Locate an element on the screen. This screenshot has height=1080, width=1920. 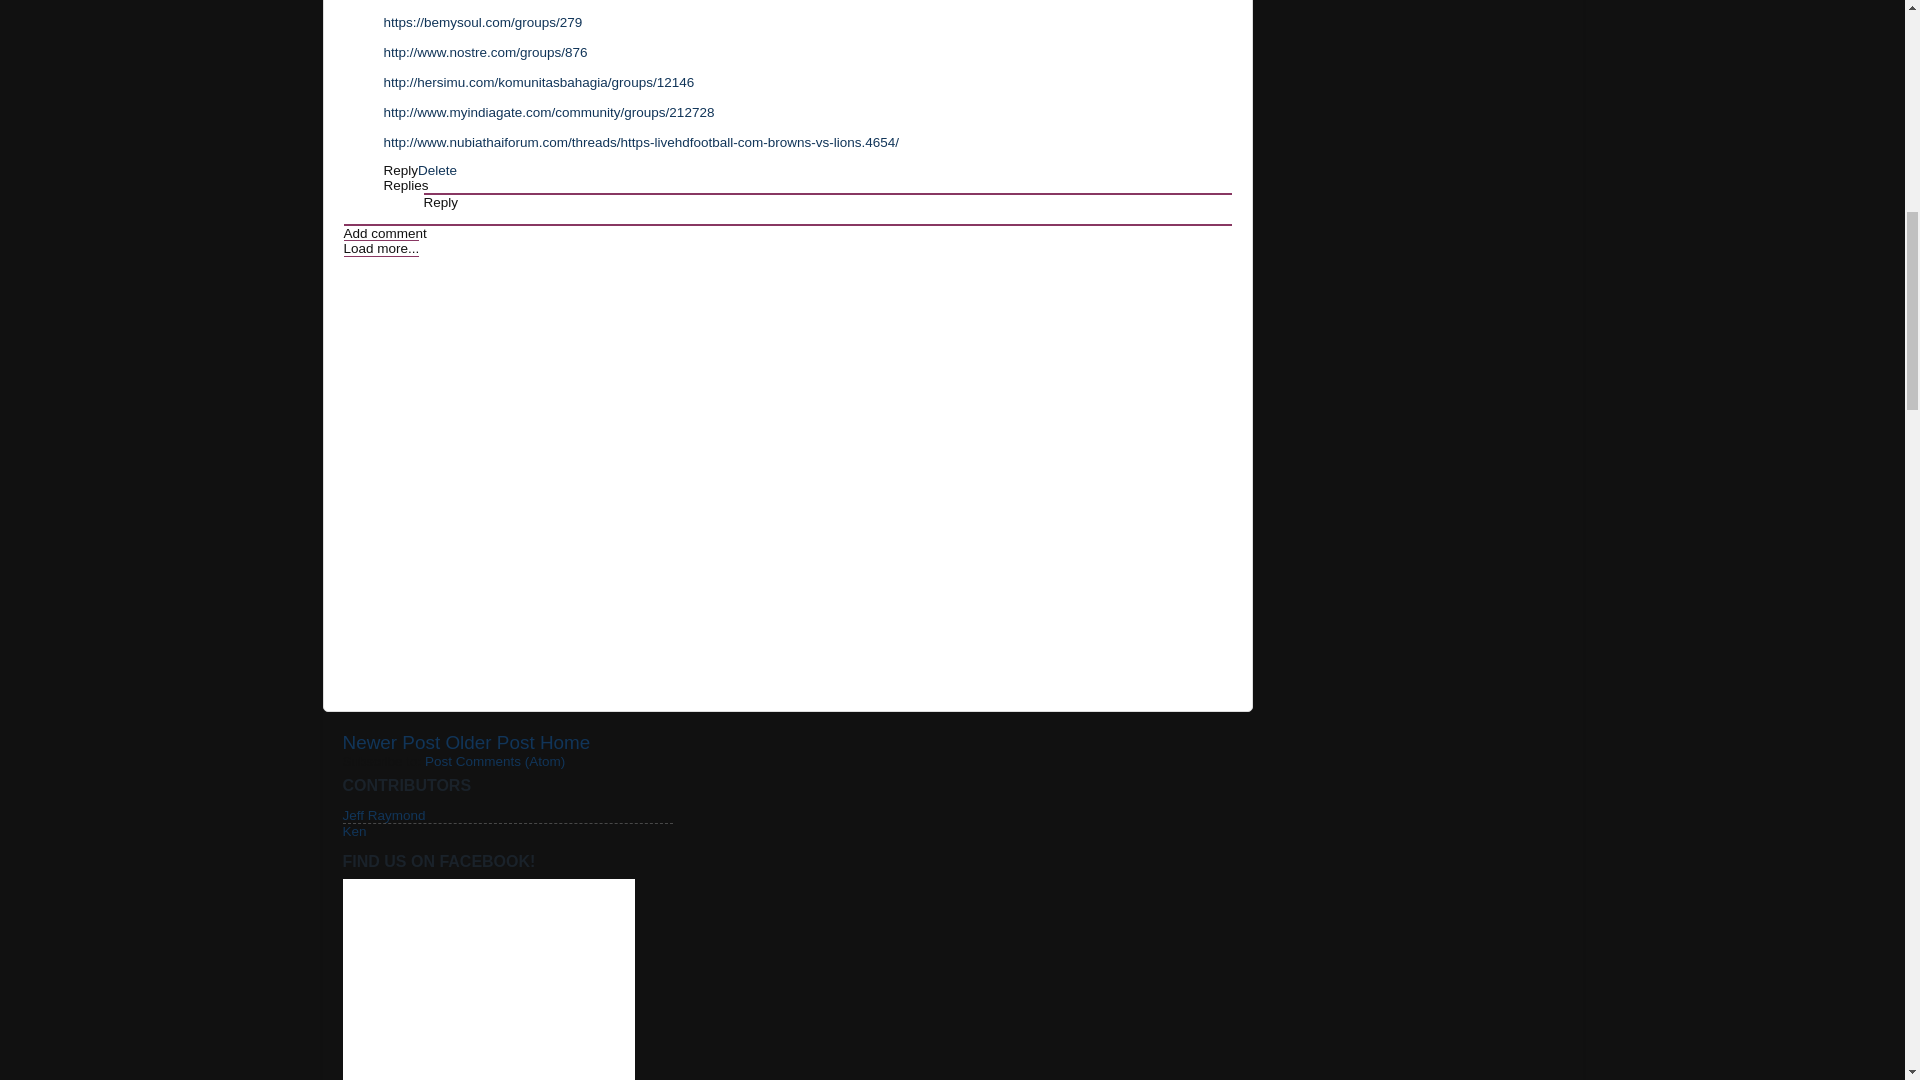
Reply is located at coordinates (441, 202).